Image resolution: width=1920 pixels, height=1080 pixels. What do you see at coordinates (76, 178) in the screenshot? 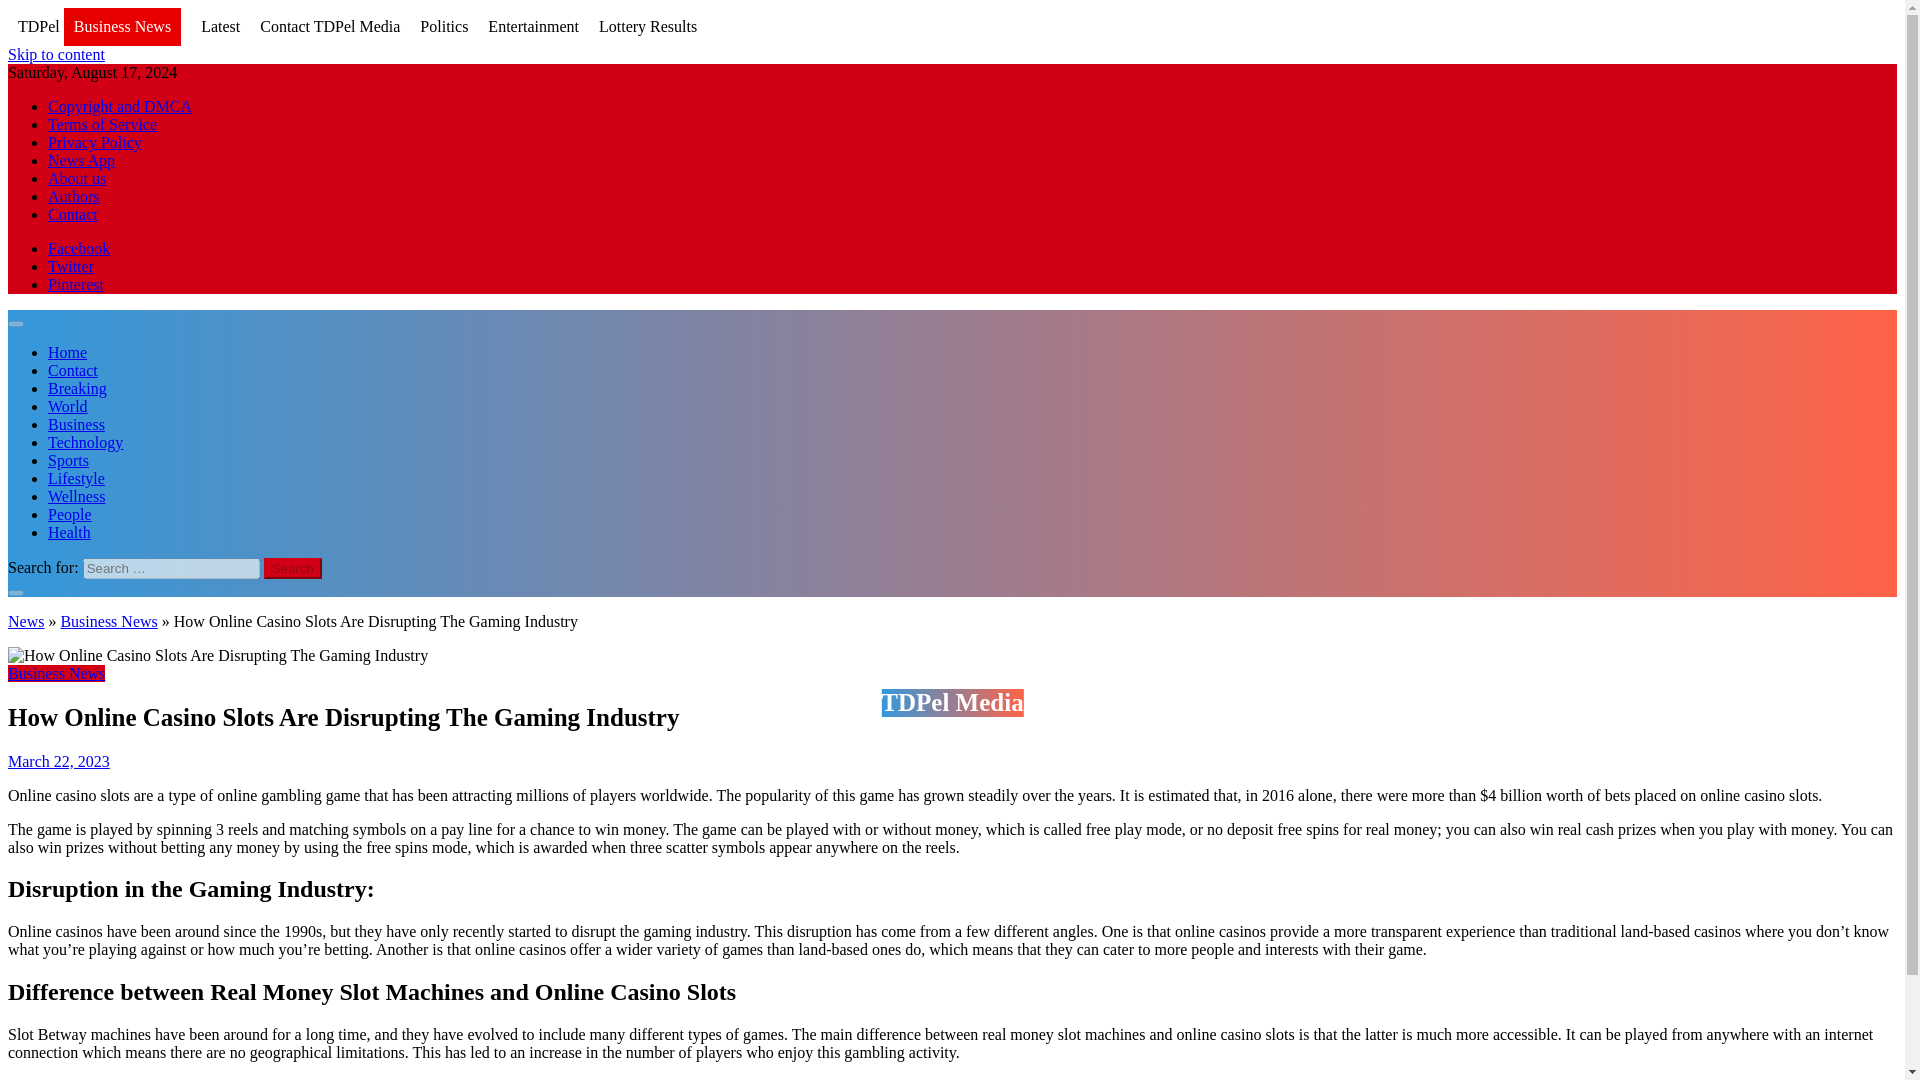
I see `About us` at bounding box center [76, 178].